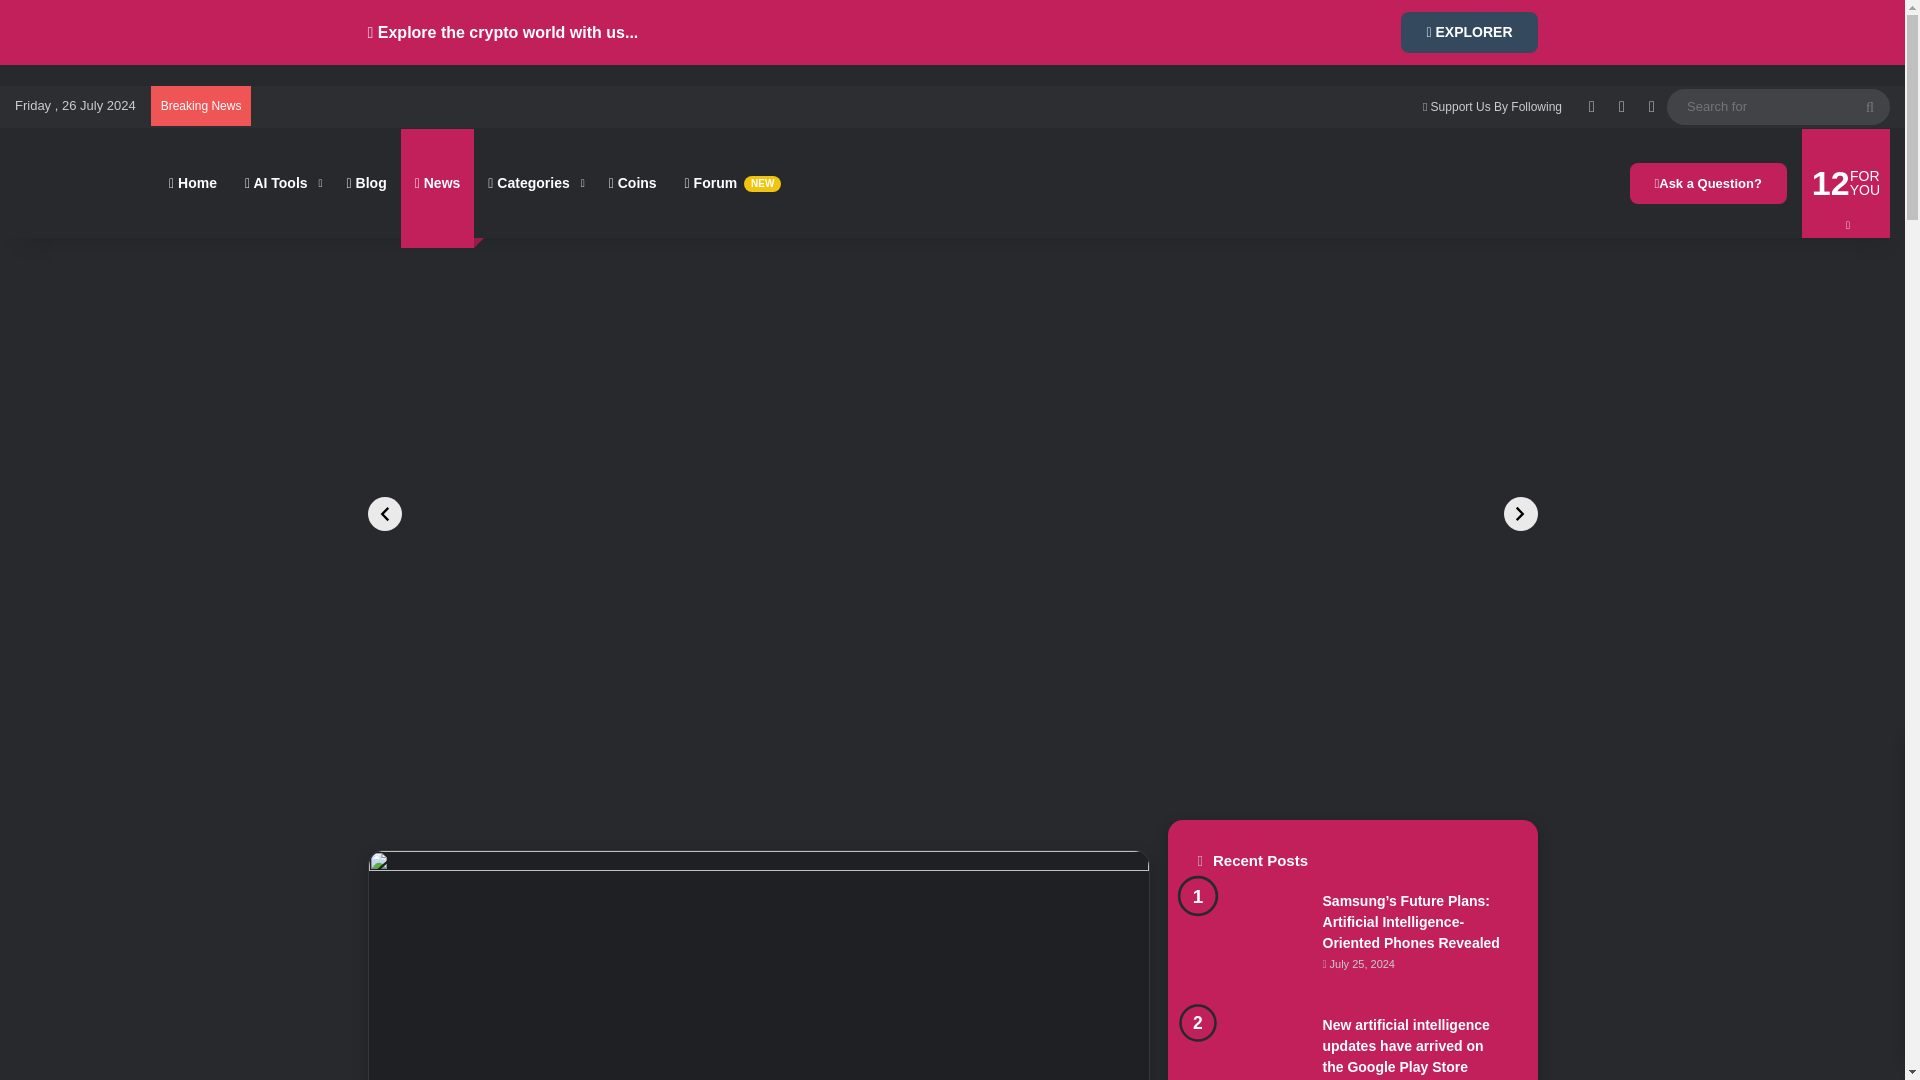  I want to click on Sidebar, so click(1622, 107).